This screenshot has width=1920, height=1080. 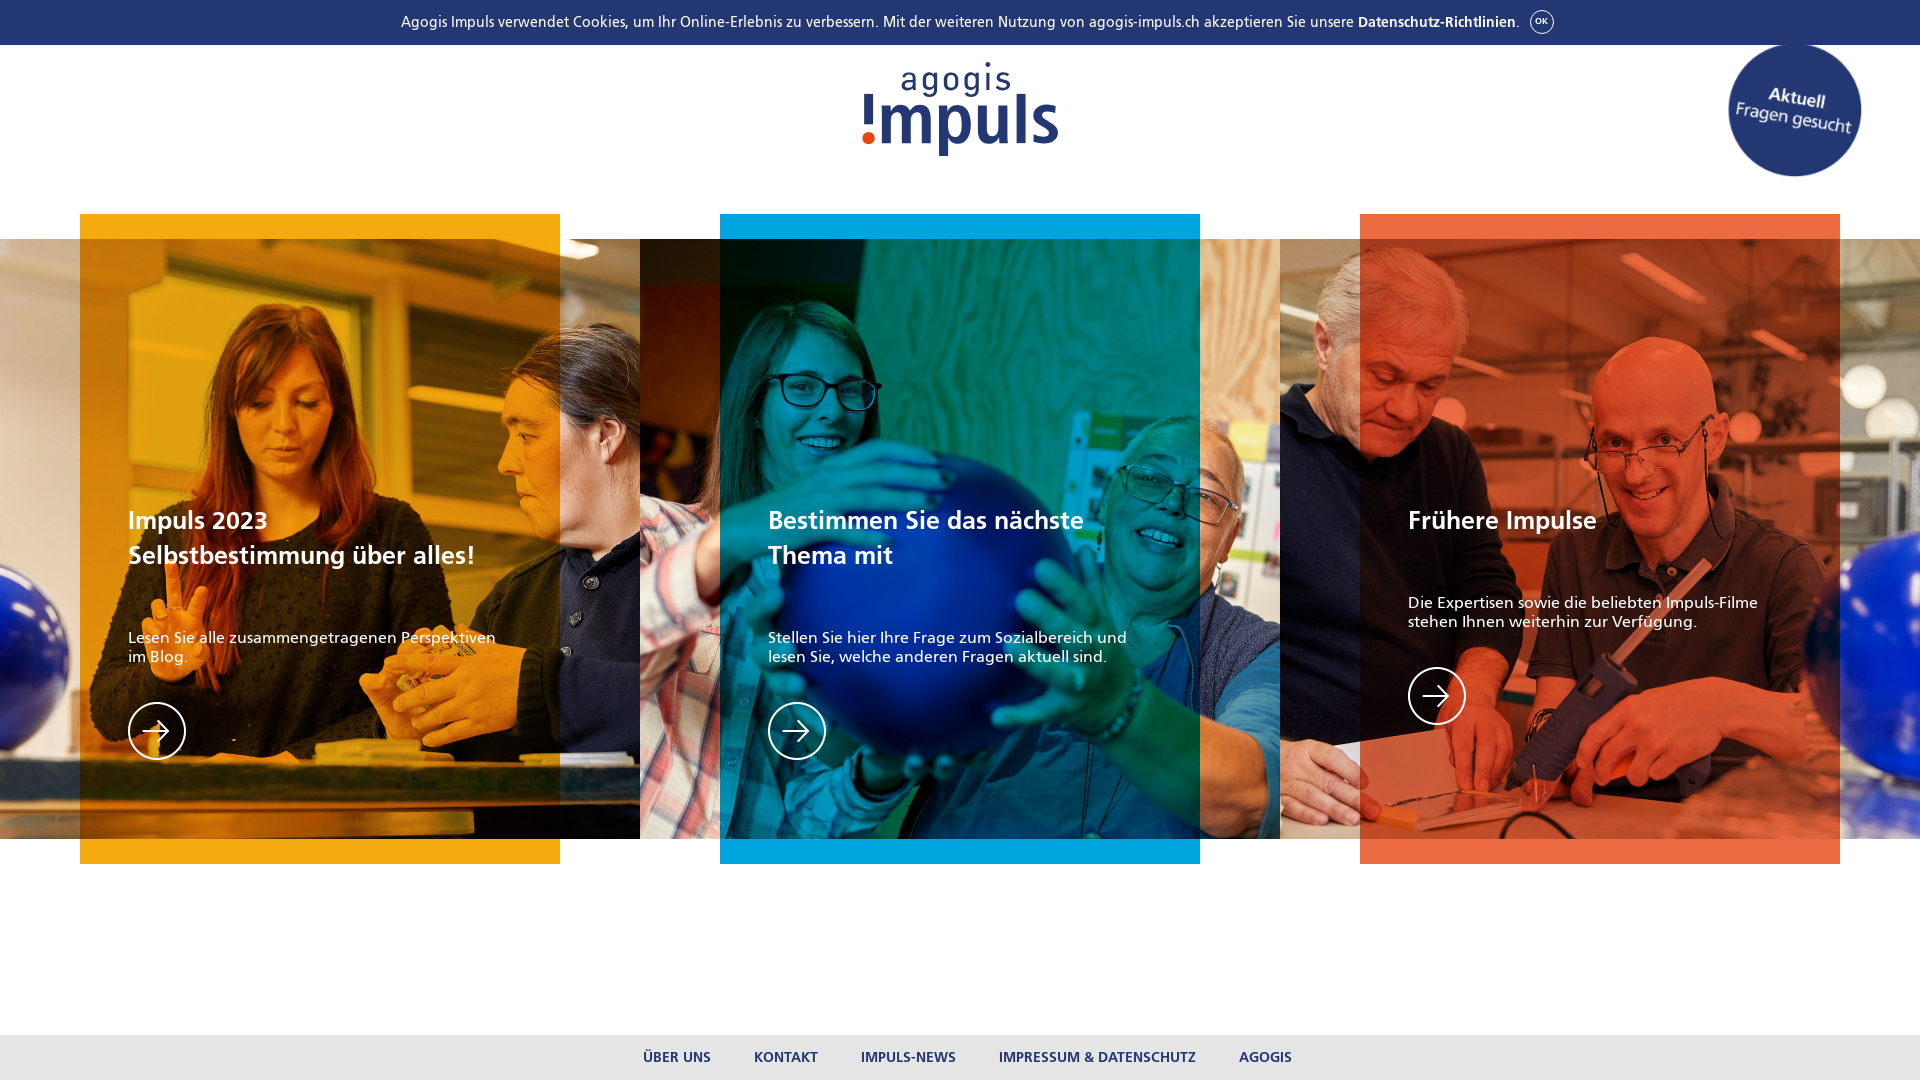 What do you see at coordinates (1266, 1058) in the screenshot?
I see `AGOGIS` at bounding box center [1266, 1058].